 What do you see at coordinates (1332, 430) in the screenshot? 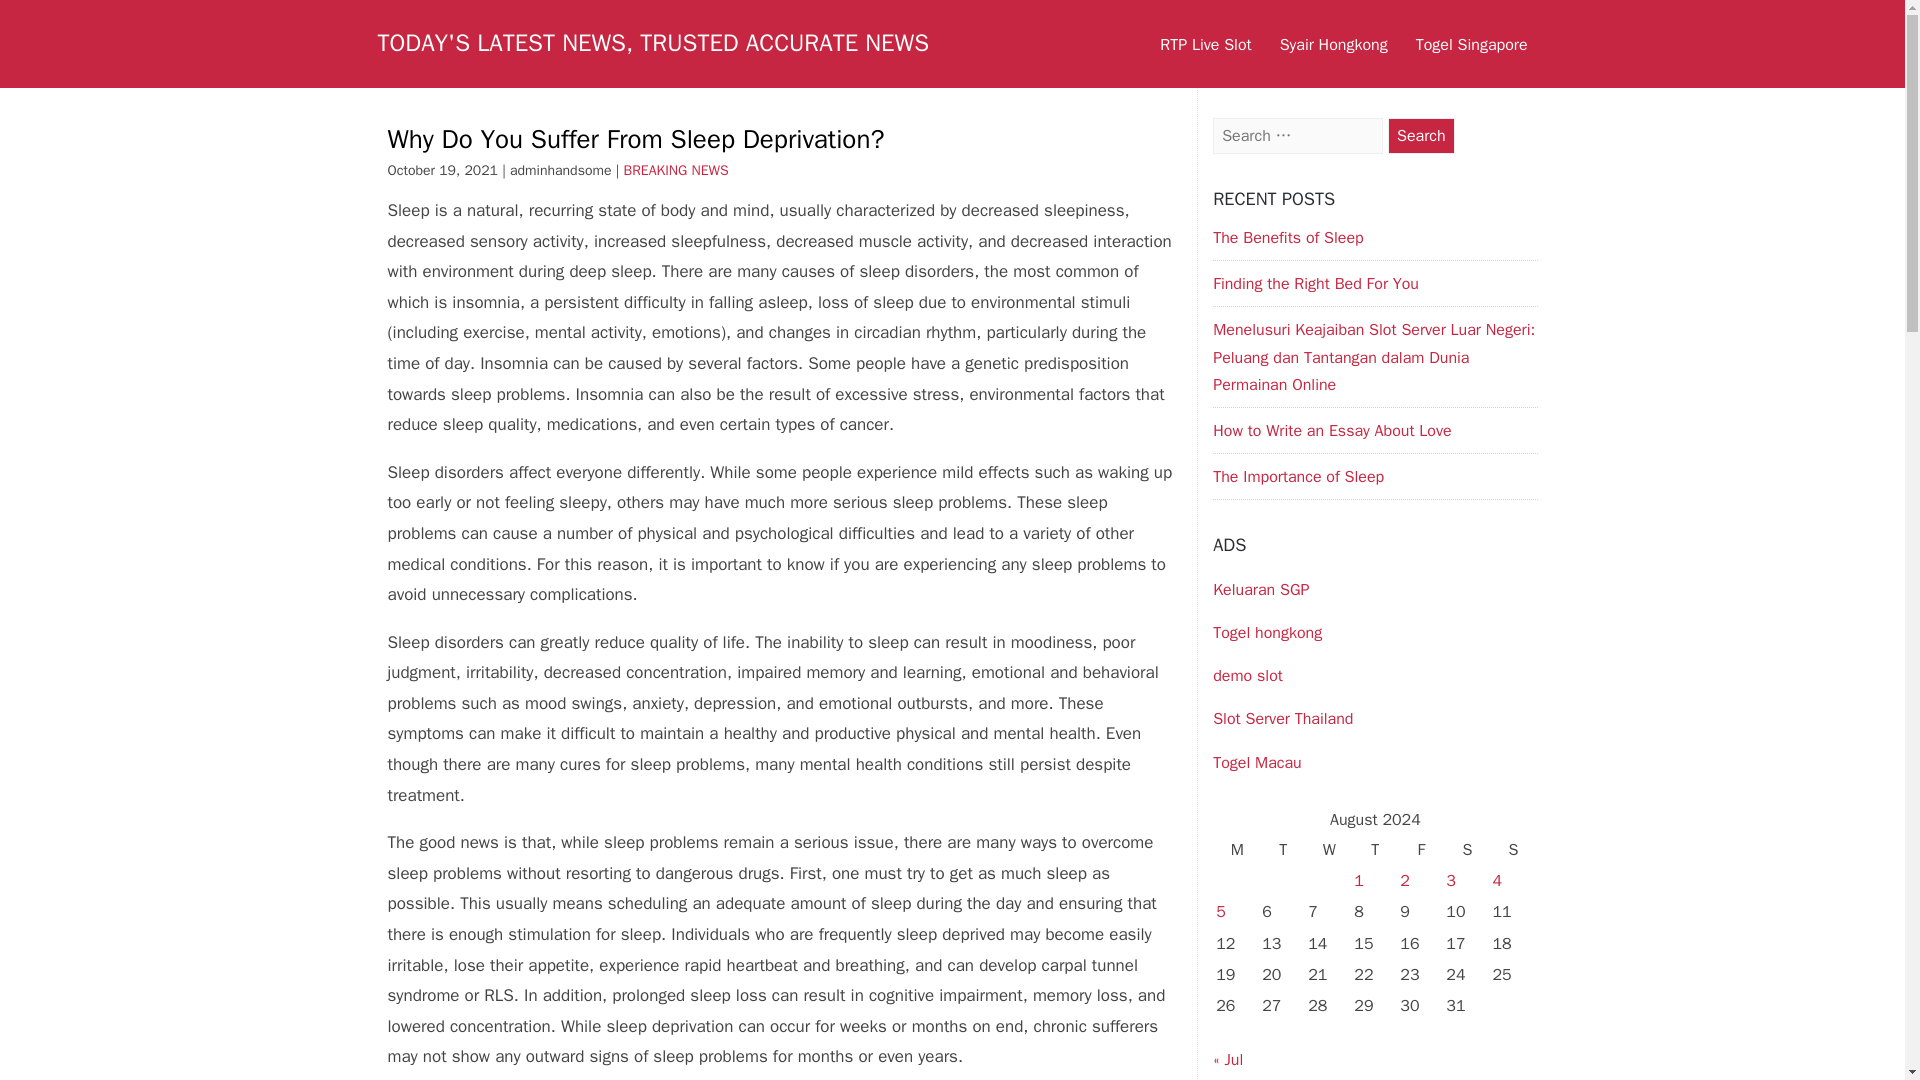
I see `How to Write an Essay About Love` at bounding box center [1332, 430].